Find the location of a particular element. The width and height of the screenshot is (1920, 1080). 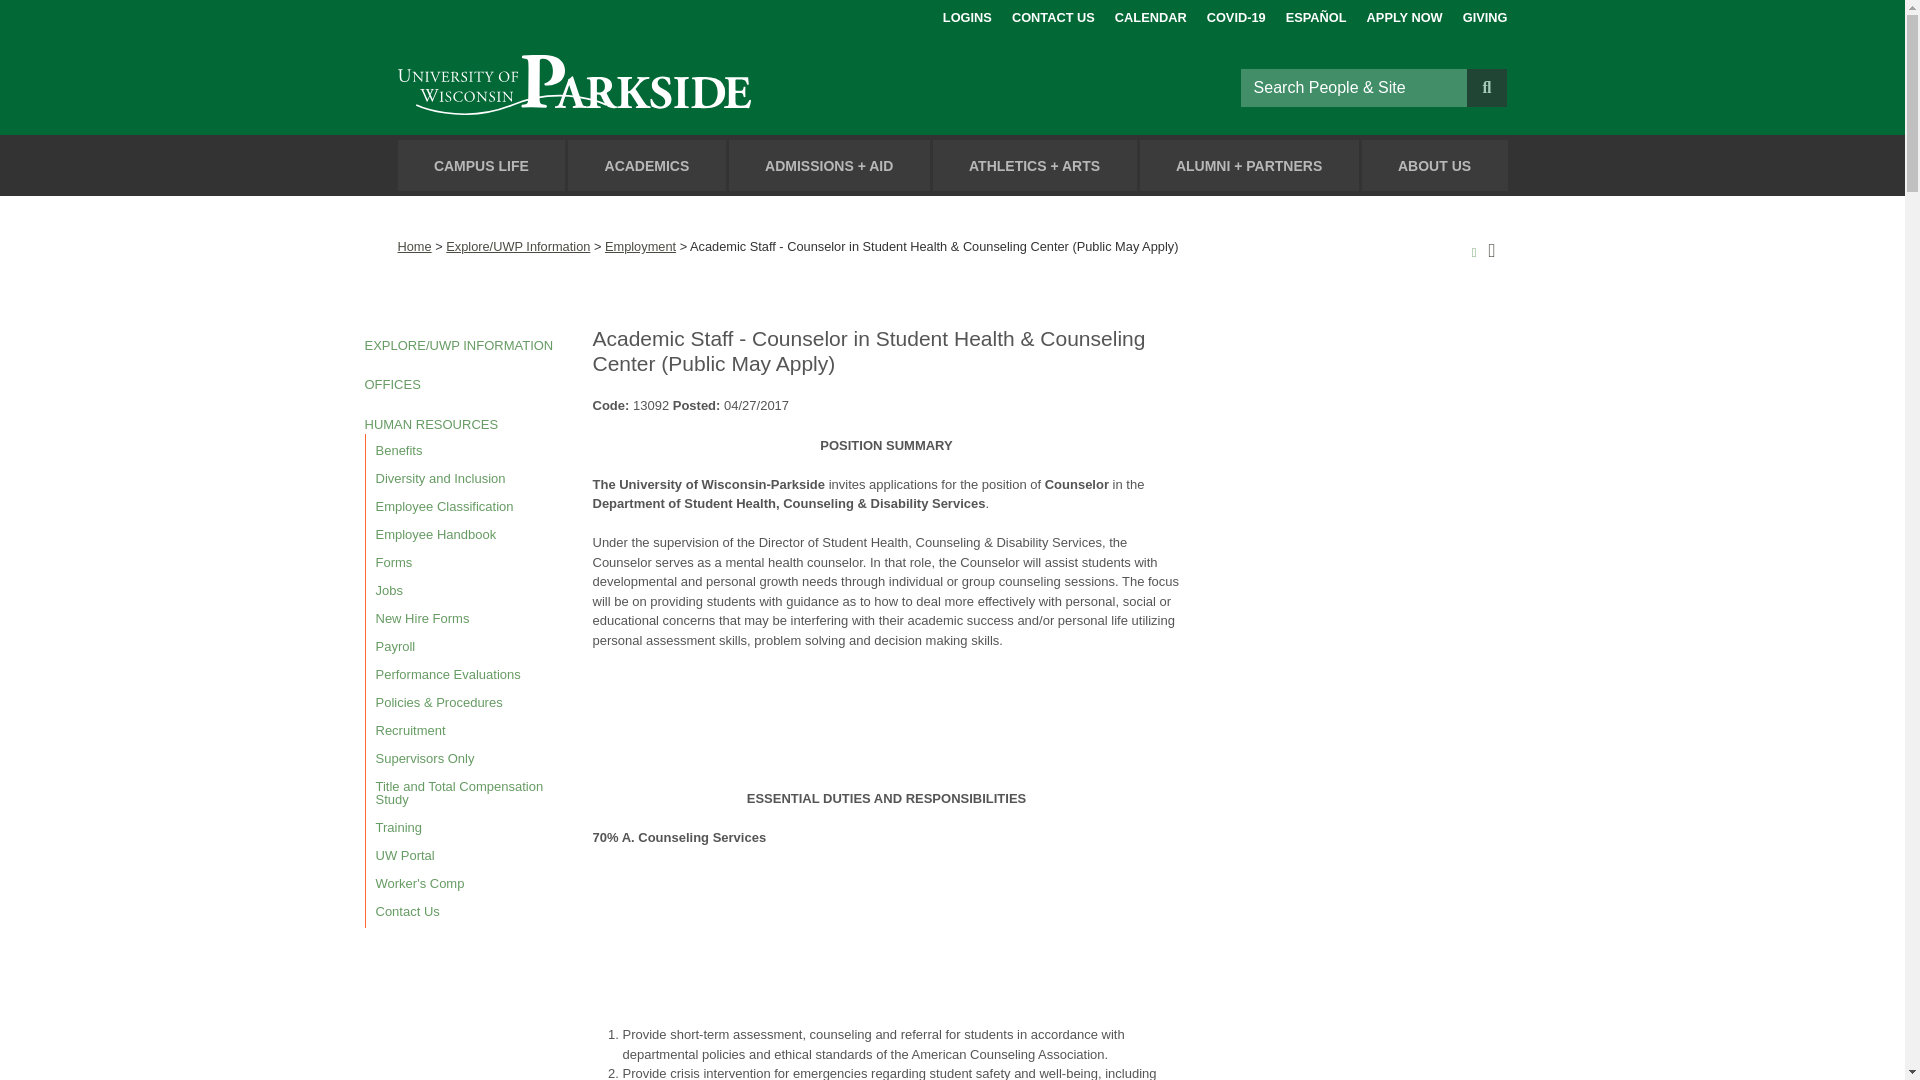

CONTACT US is located at coordinates (1052, 14).